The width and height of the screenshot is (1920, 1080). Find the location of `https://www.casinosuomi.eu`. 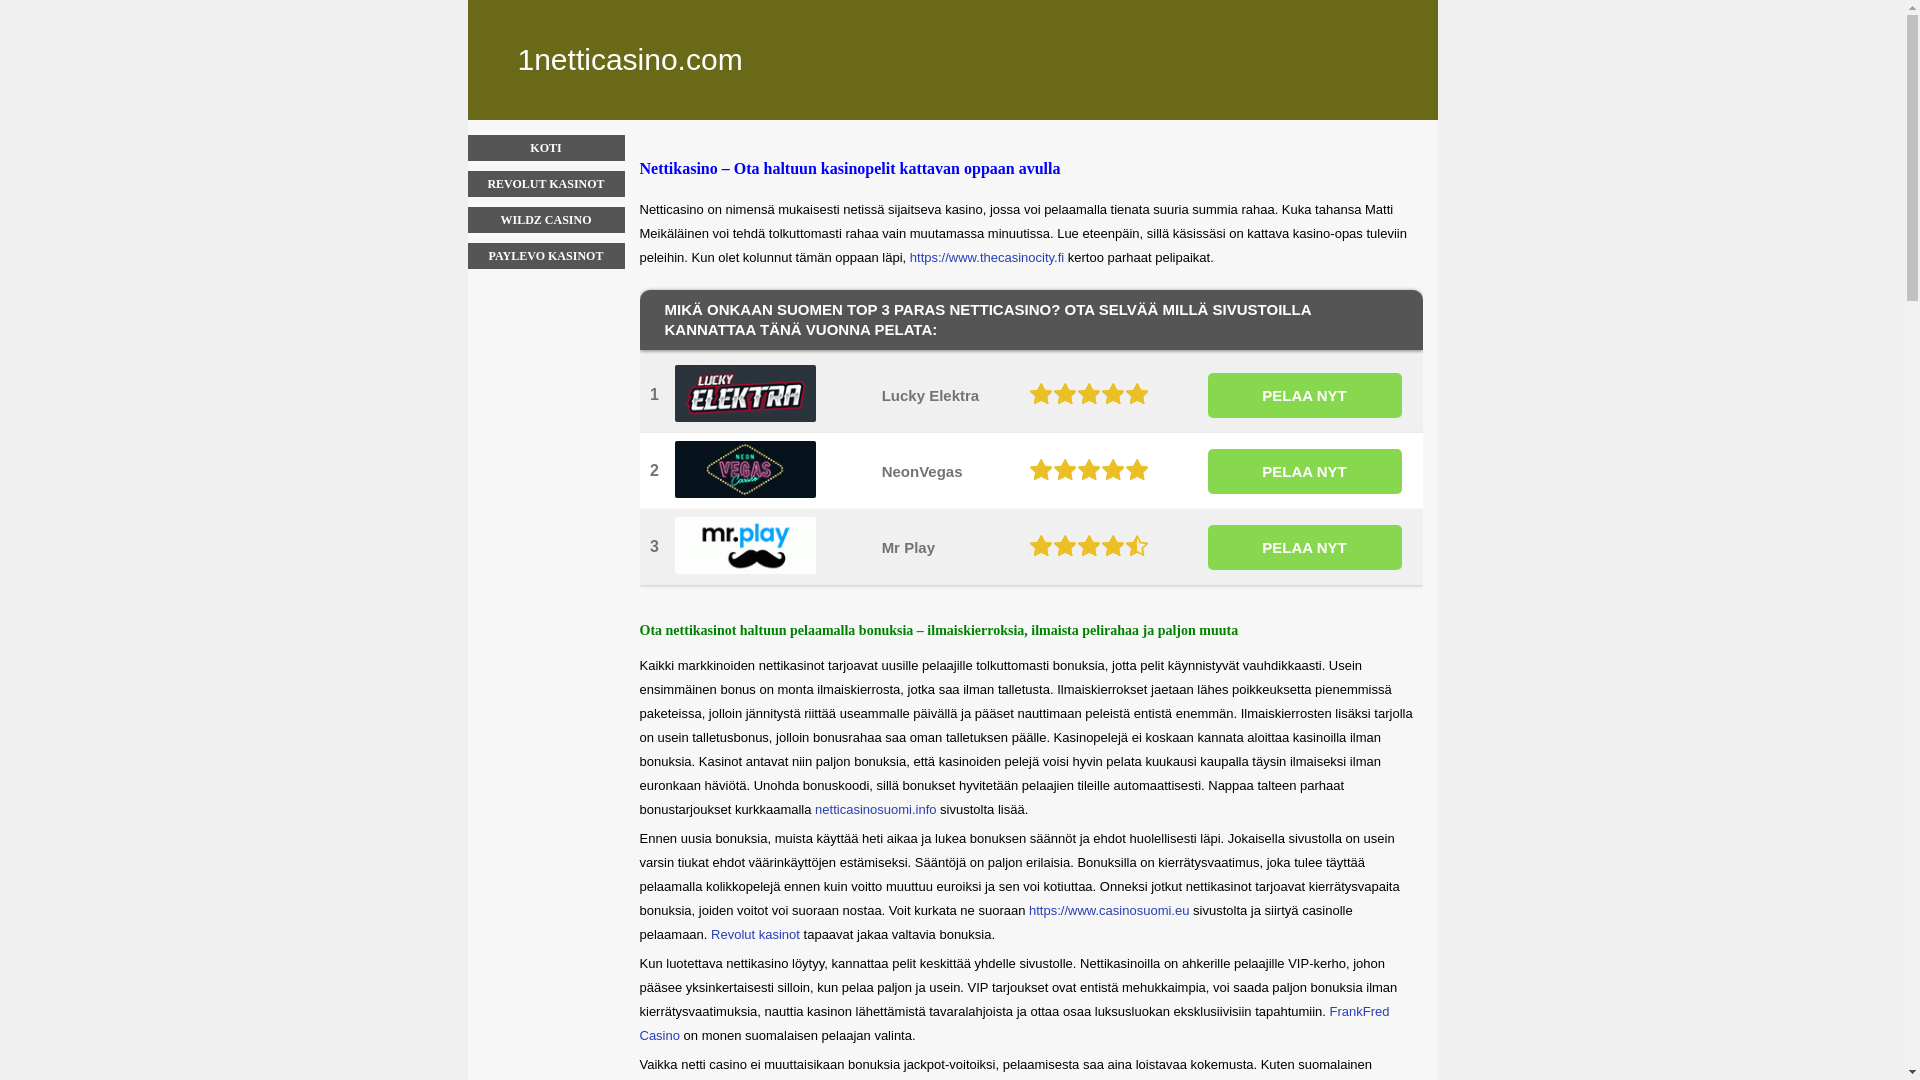

https://www.casinosuomi.eu is located at coordinates (1109, 910).